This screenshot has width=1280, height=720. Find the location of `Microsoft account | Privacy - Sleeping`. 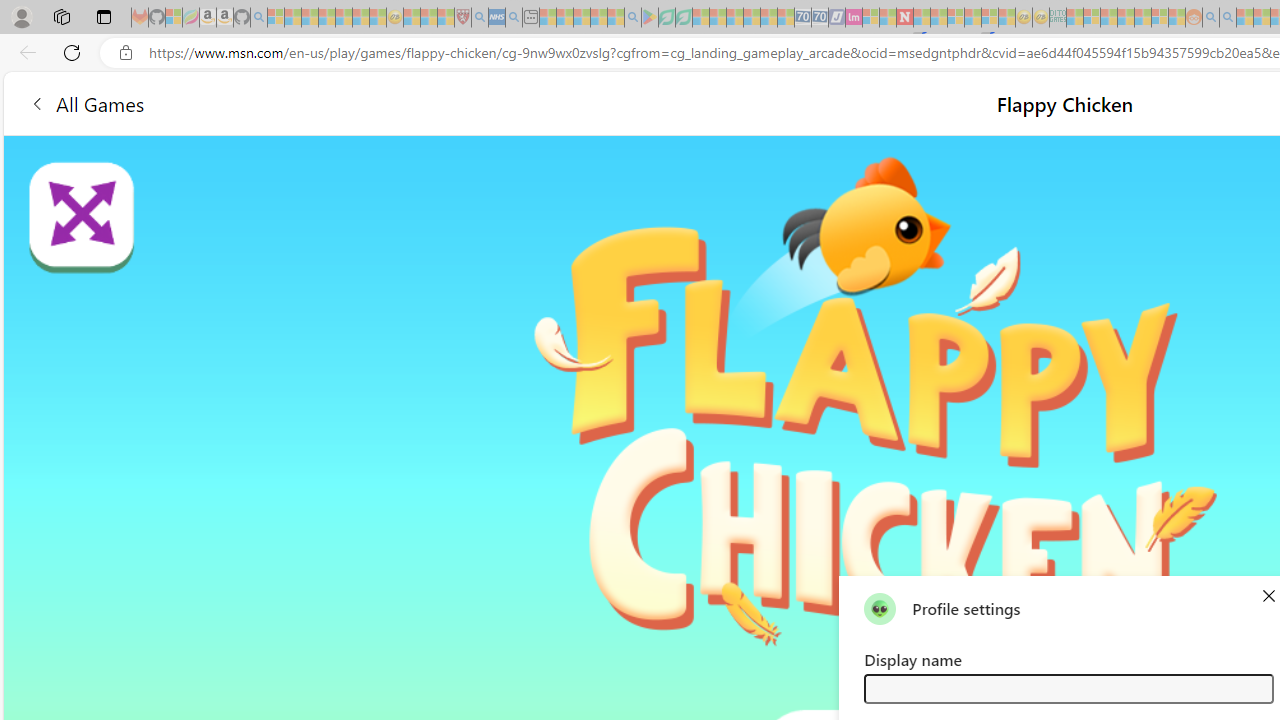

Microsoft account | Privacy - Sleeping is located at coordinates (1092, 18).